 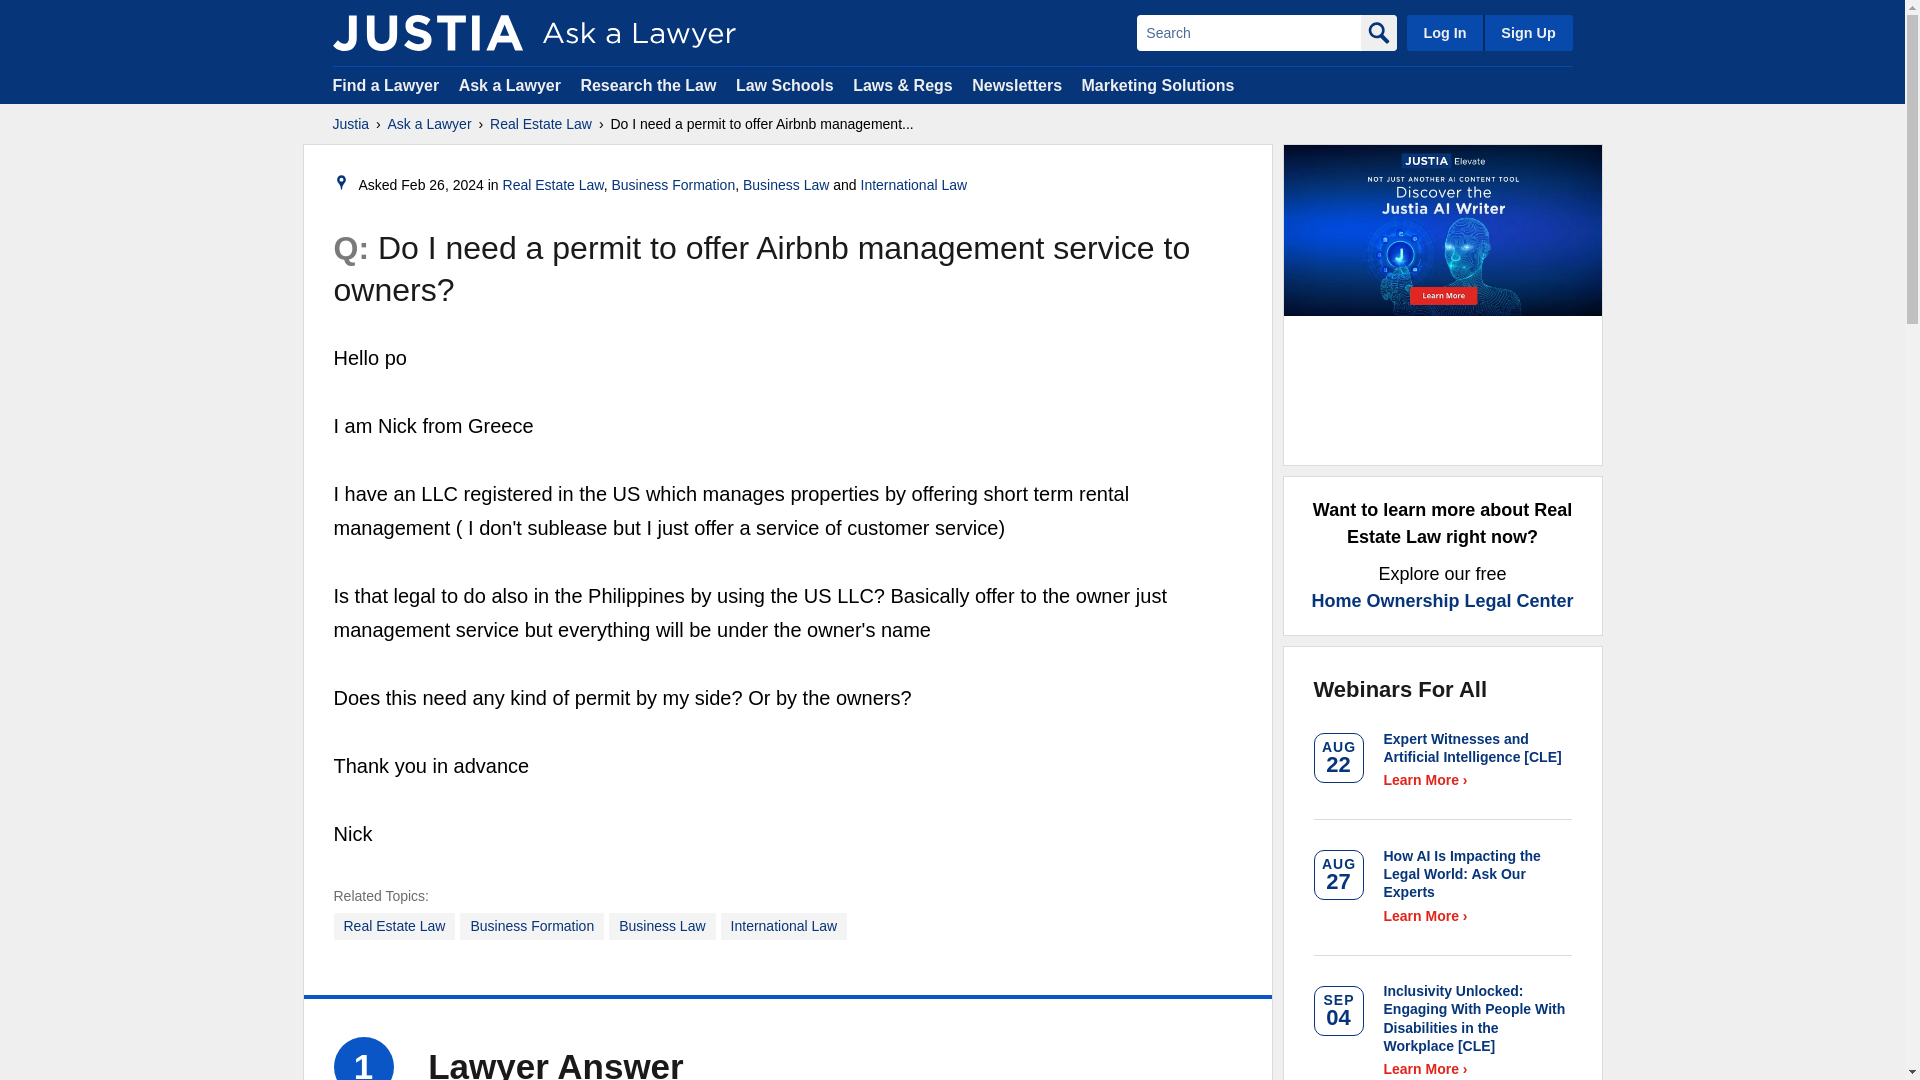 I want to click on Real Estate Law, so click(x=554, y=185).